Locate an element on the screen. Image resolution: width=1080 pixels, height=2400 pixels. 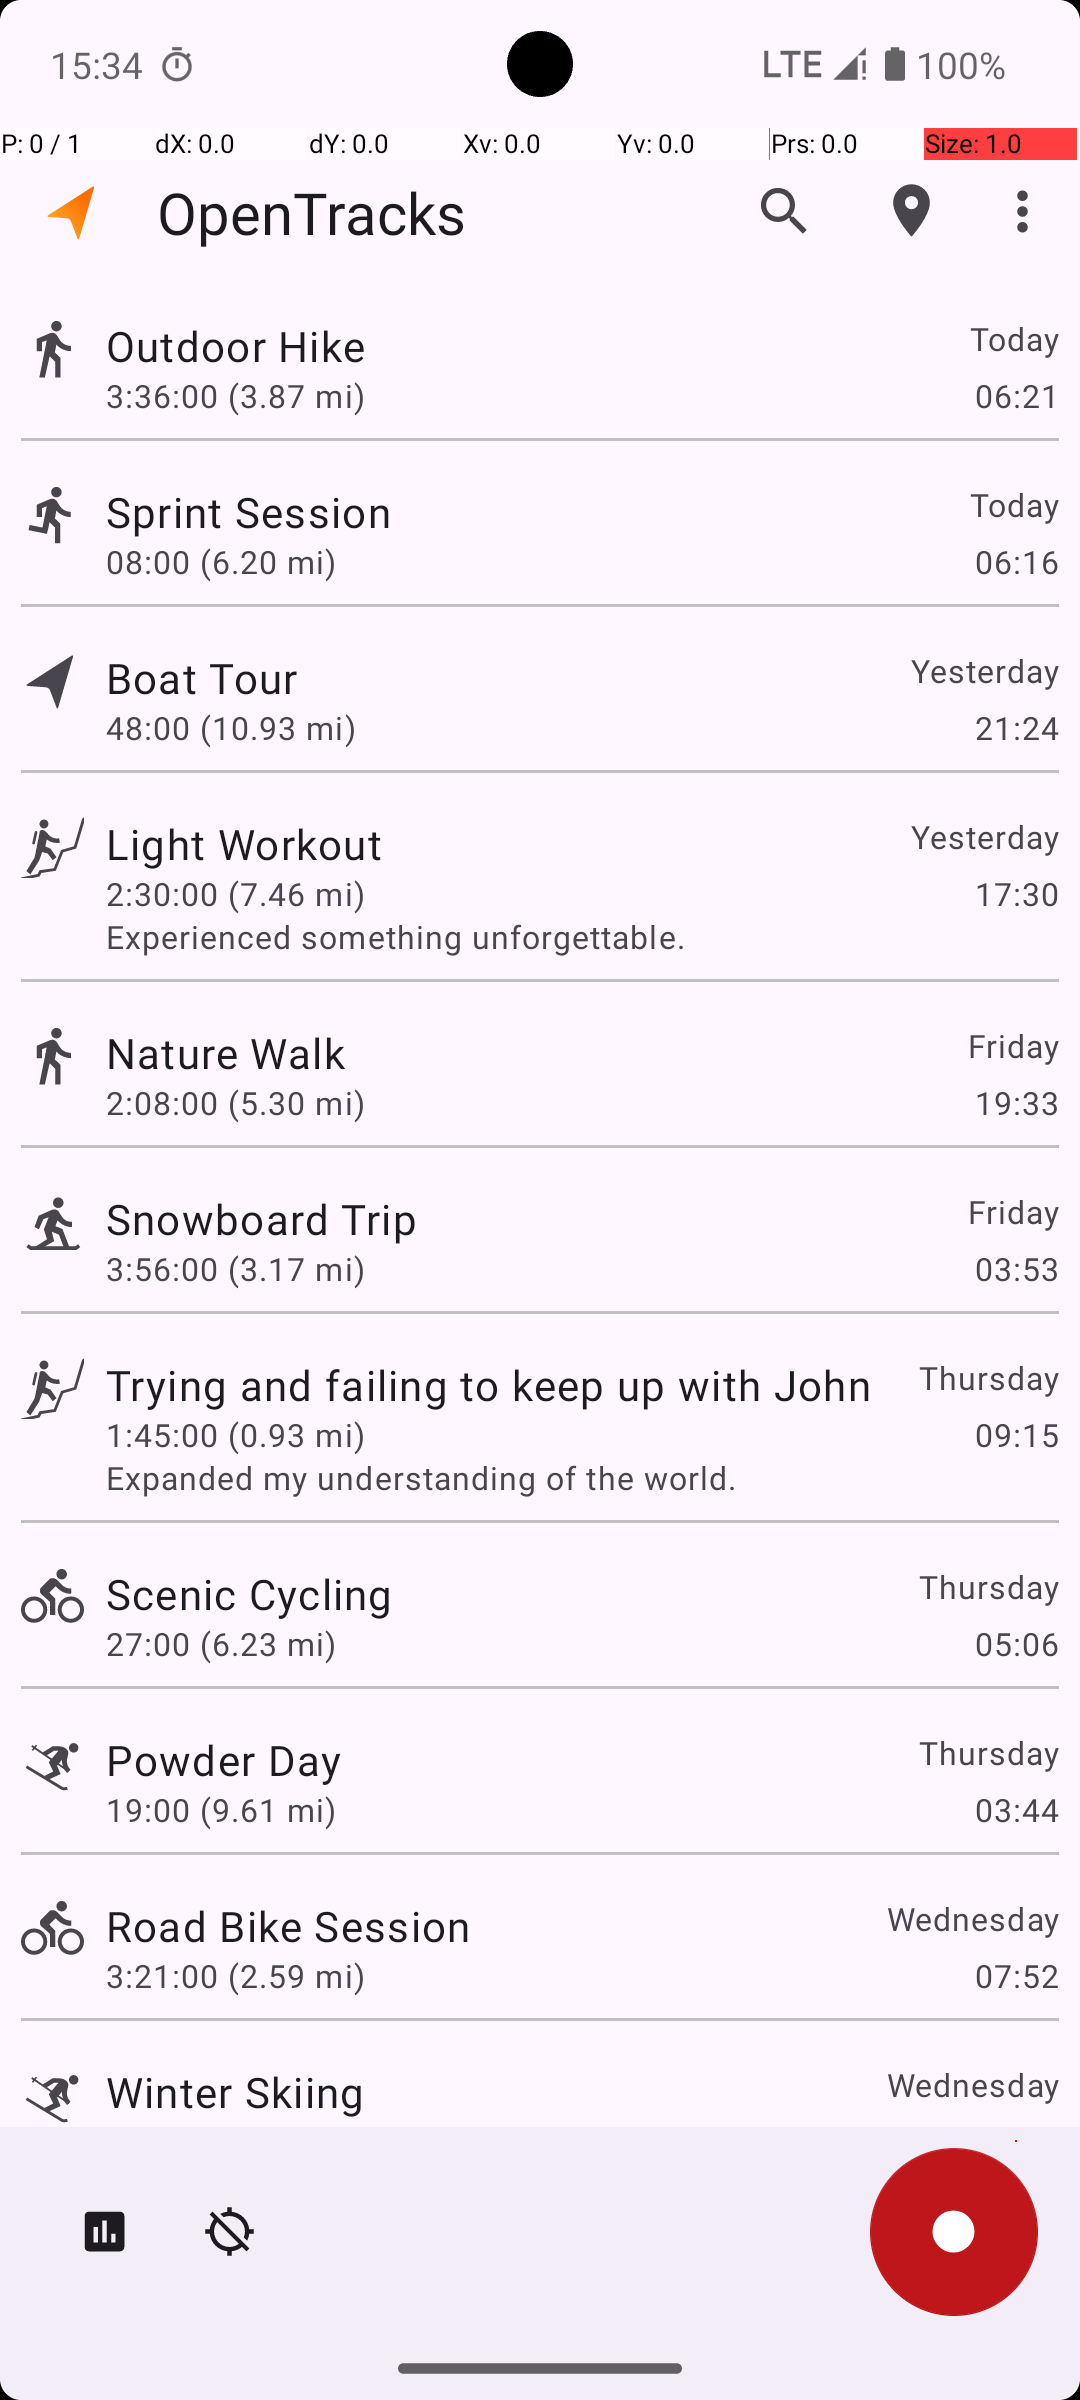
3:56:00 (3.17 mi) is located at coordinates (236, 1268).